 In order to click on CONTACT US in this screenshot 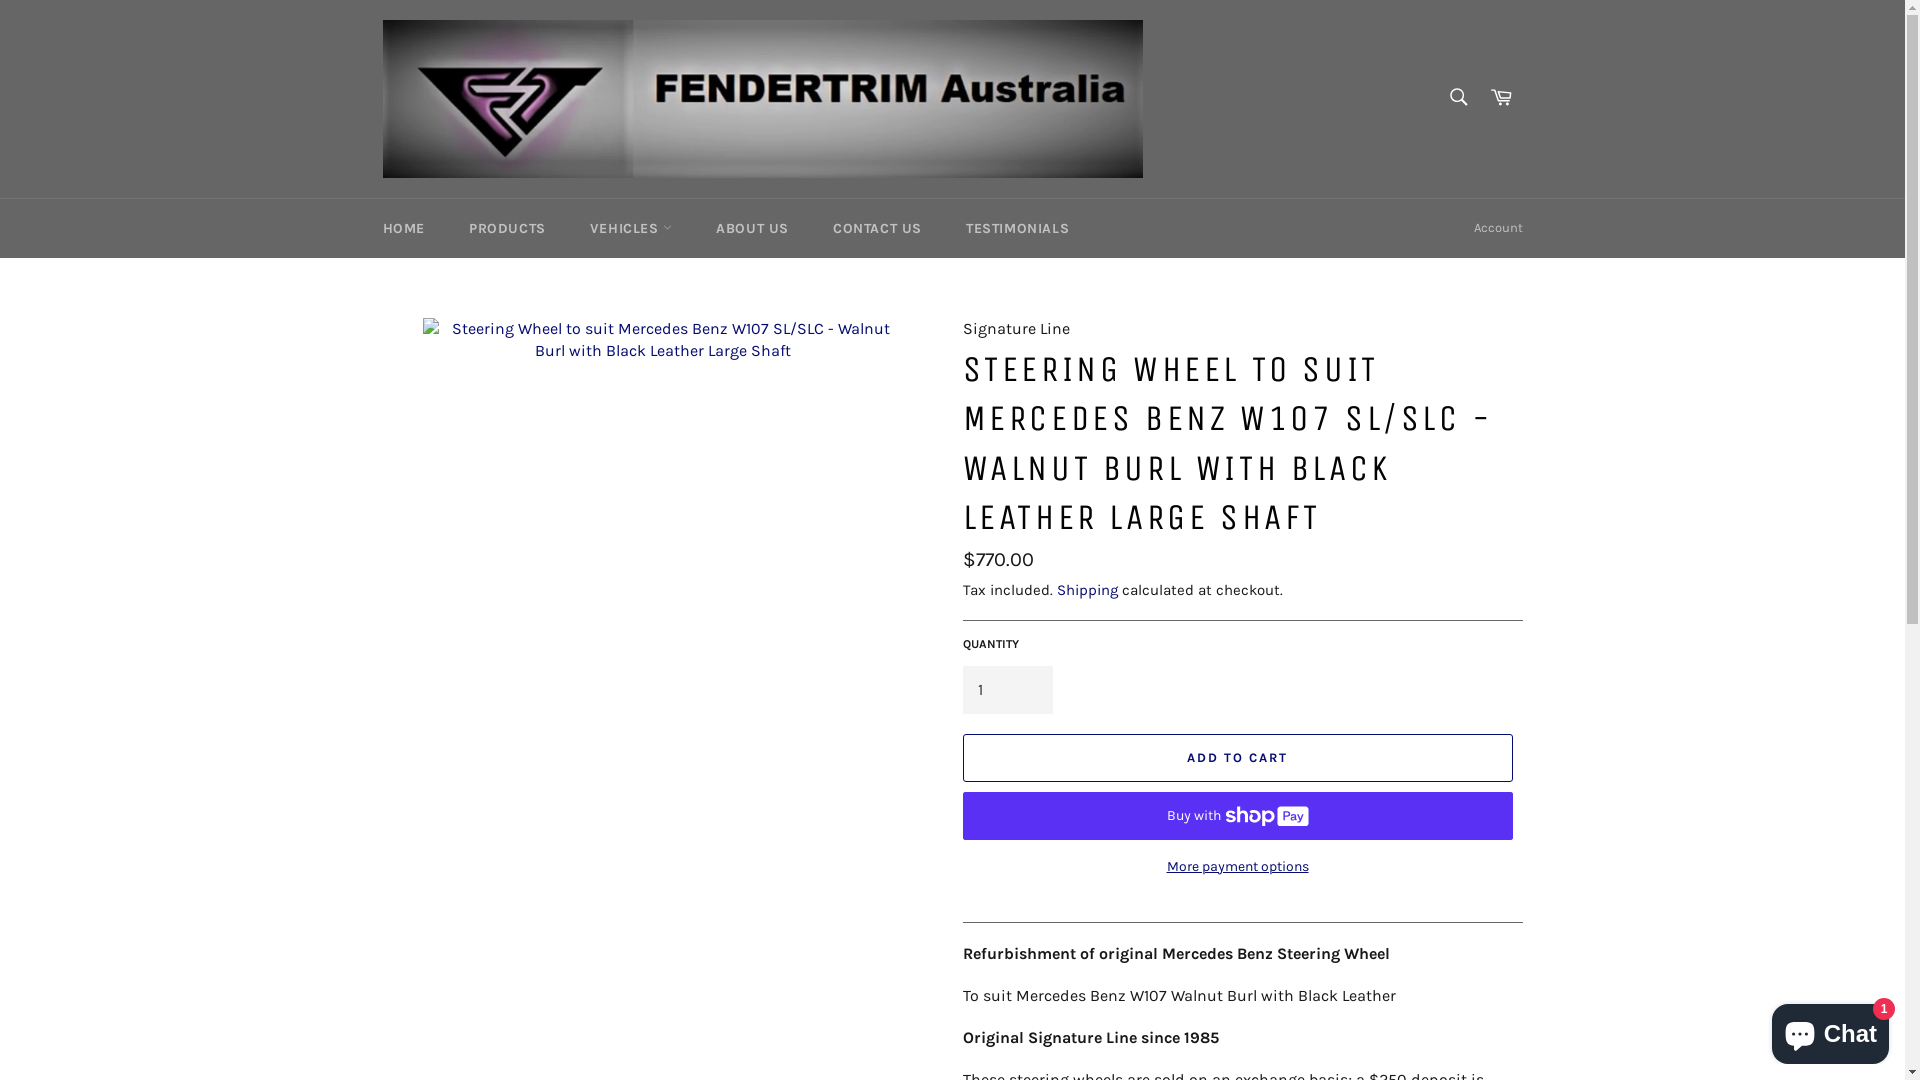, I will do `click(878, 228)`.